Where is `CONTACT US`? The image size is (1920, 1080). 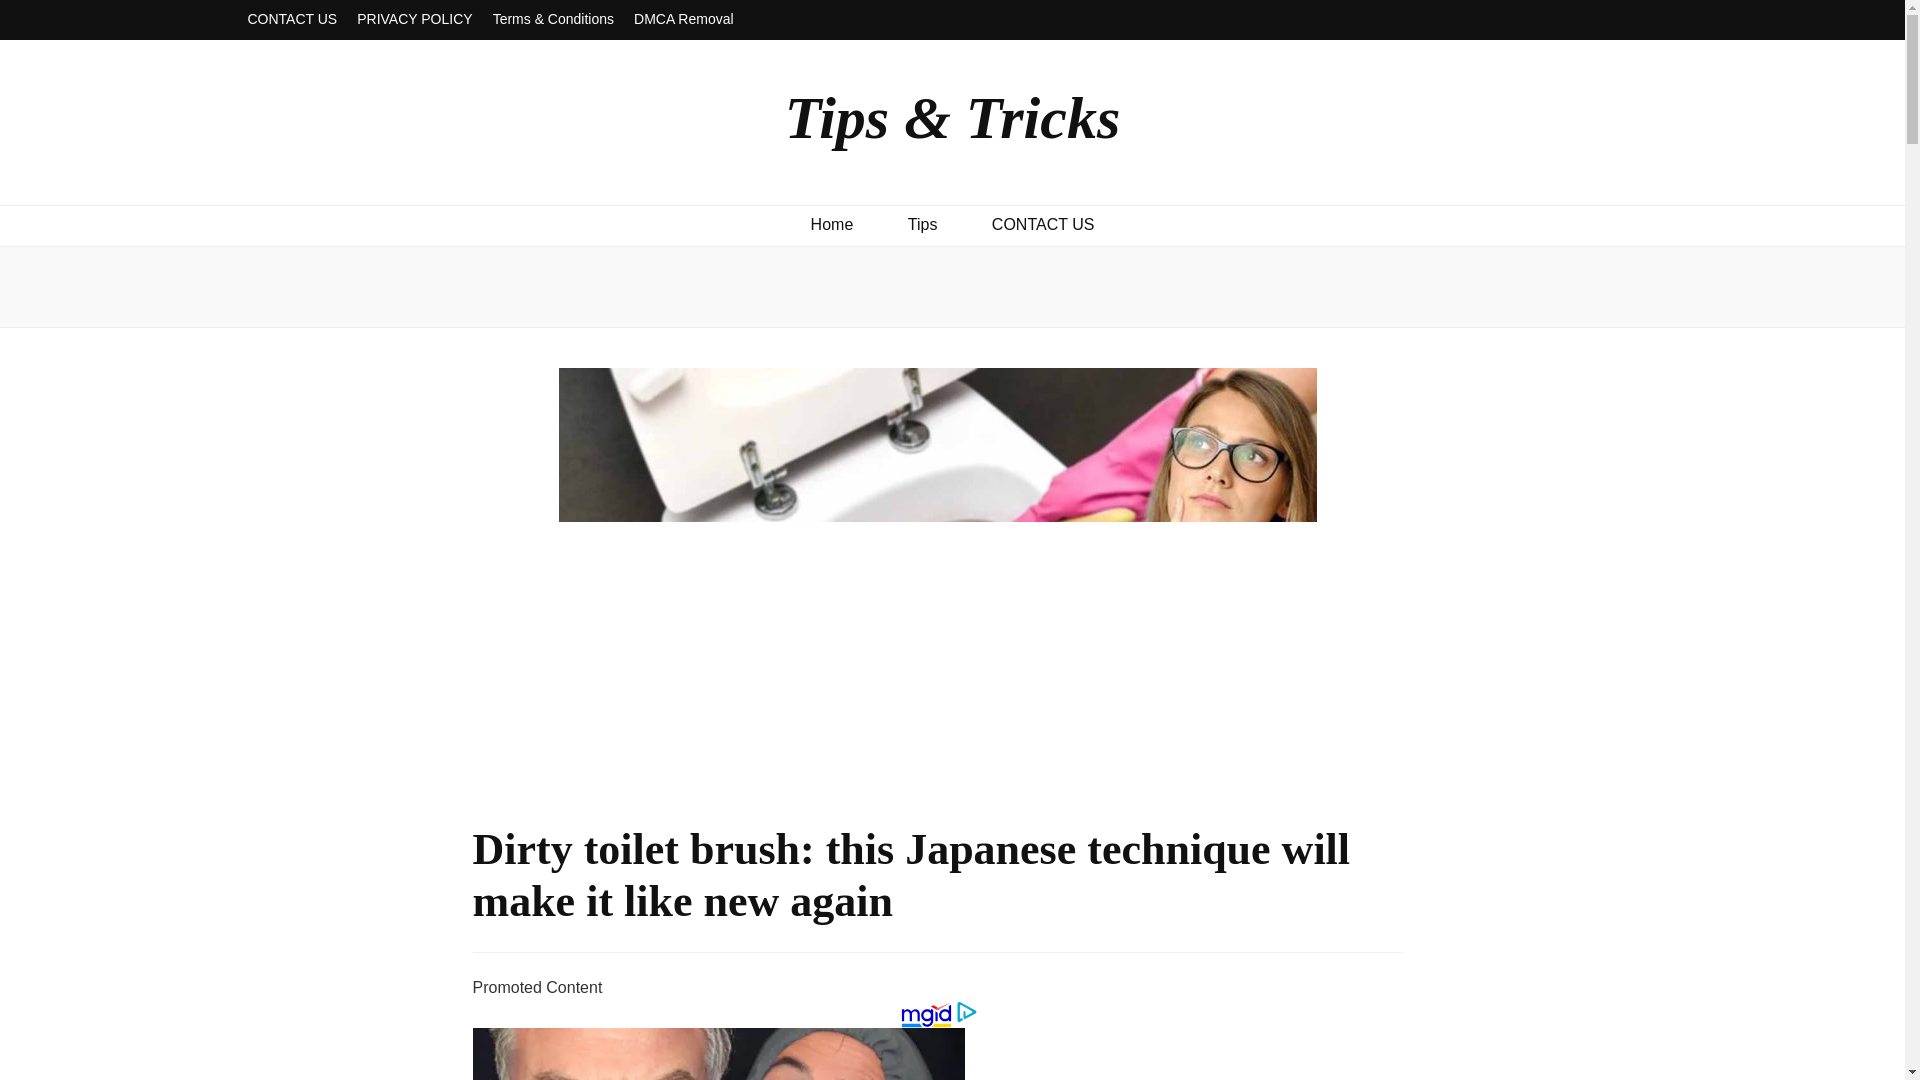
CONTACT US is located at coordinates (1043, 224).